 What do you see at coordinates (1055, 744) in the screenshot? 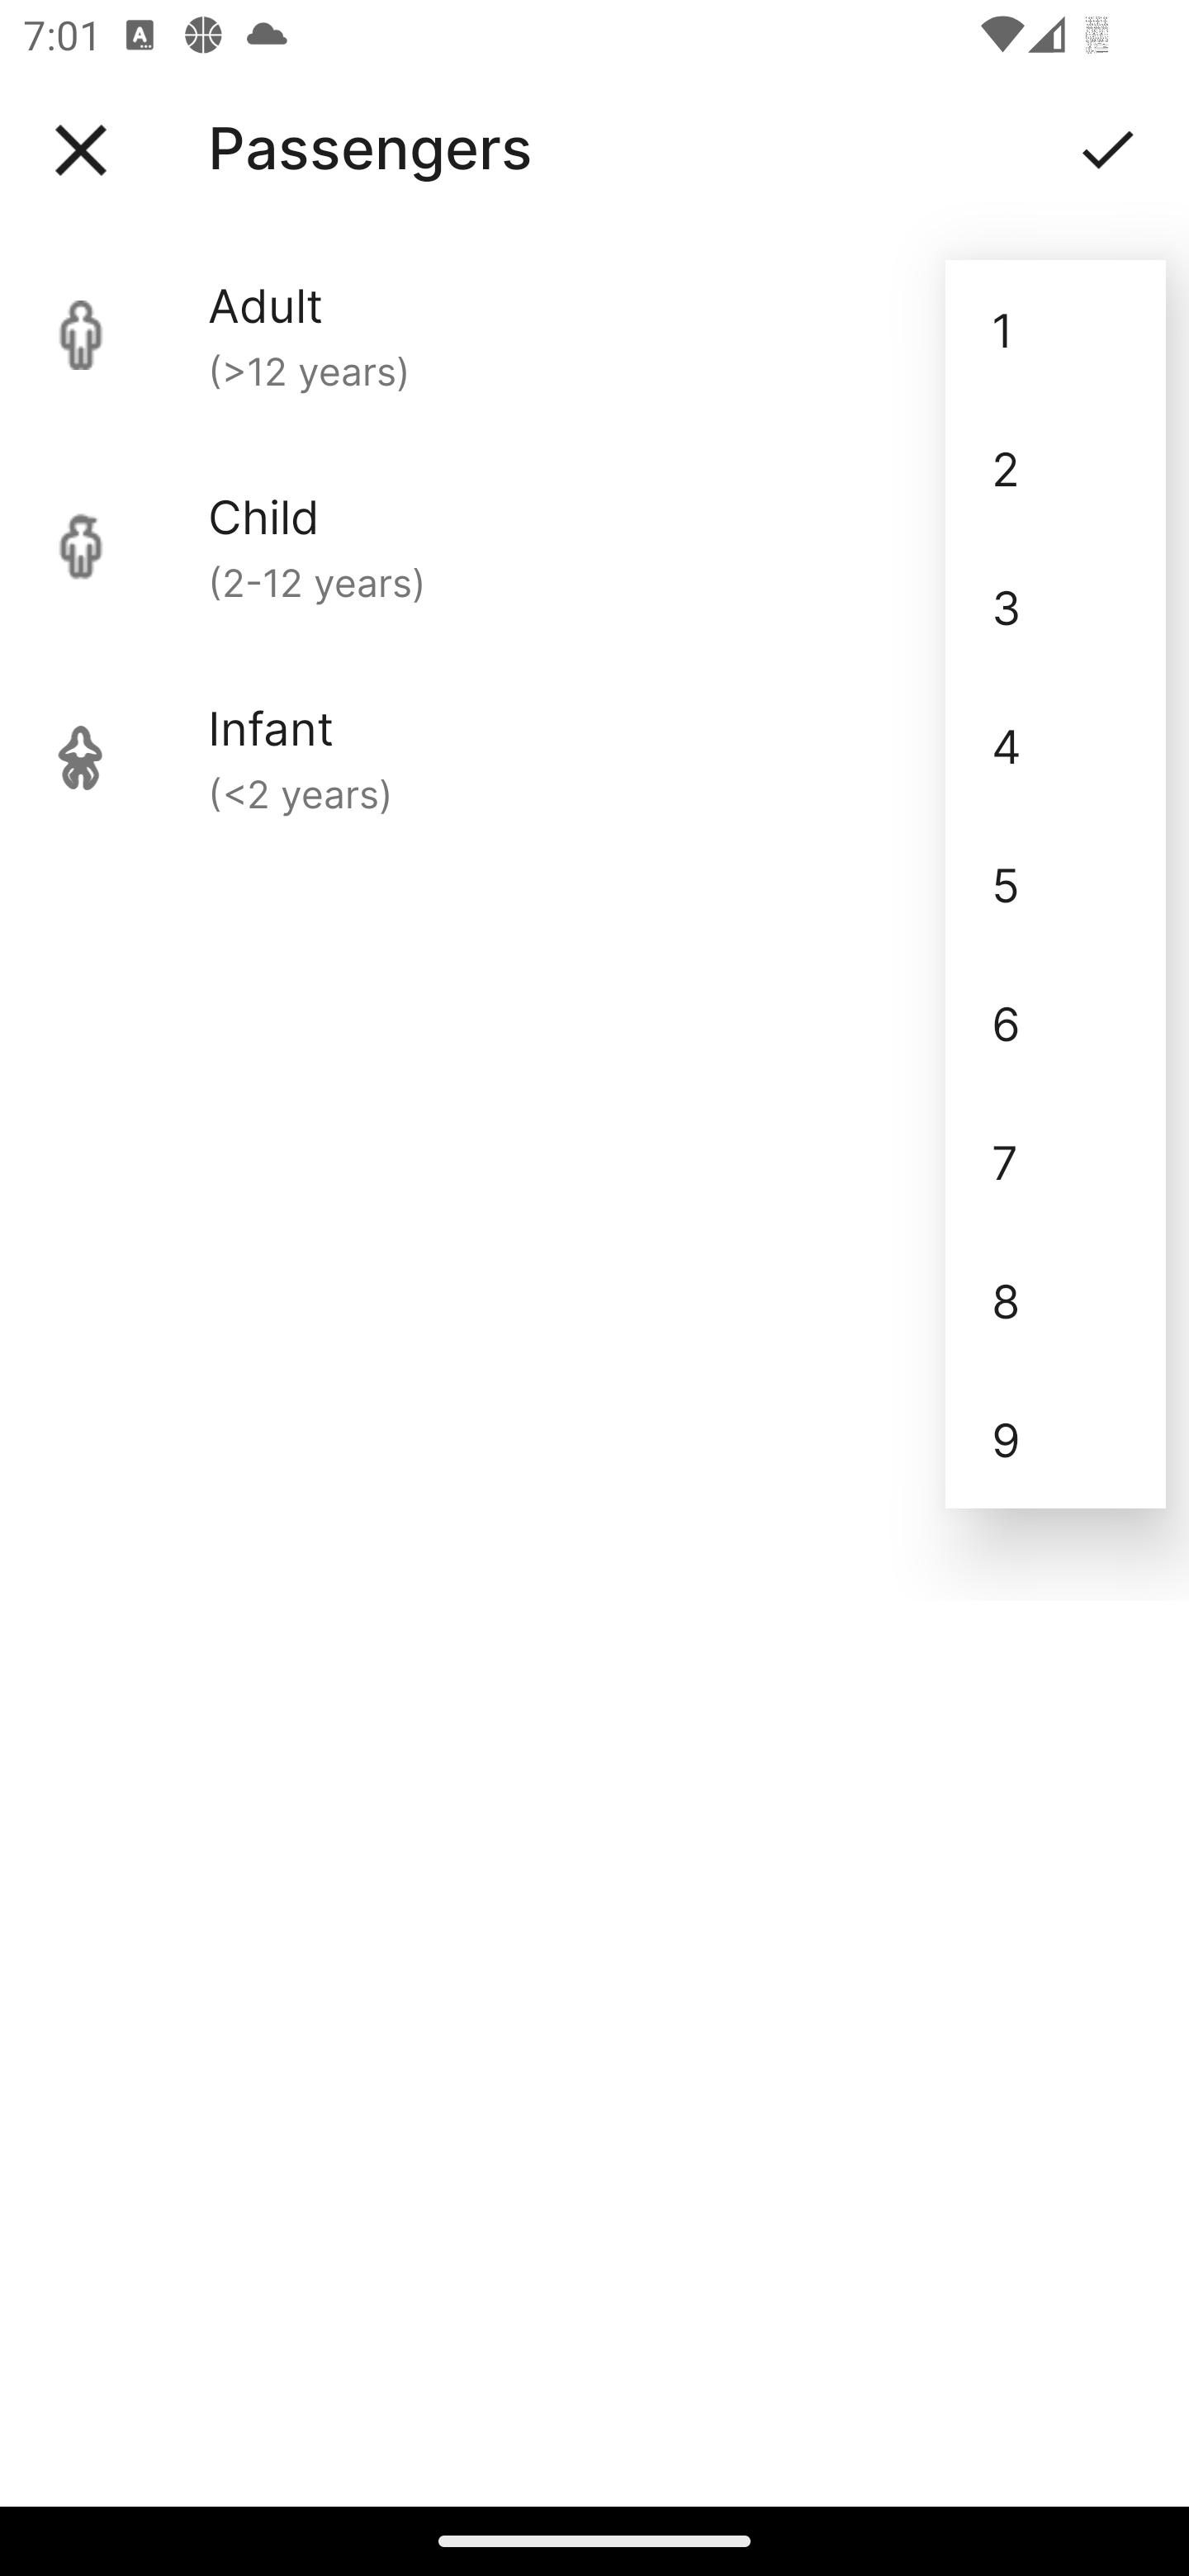
I see `4` at bounding box center [1055, 744].